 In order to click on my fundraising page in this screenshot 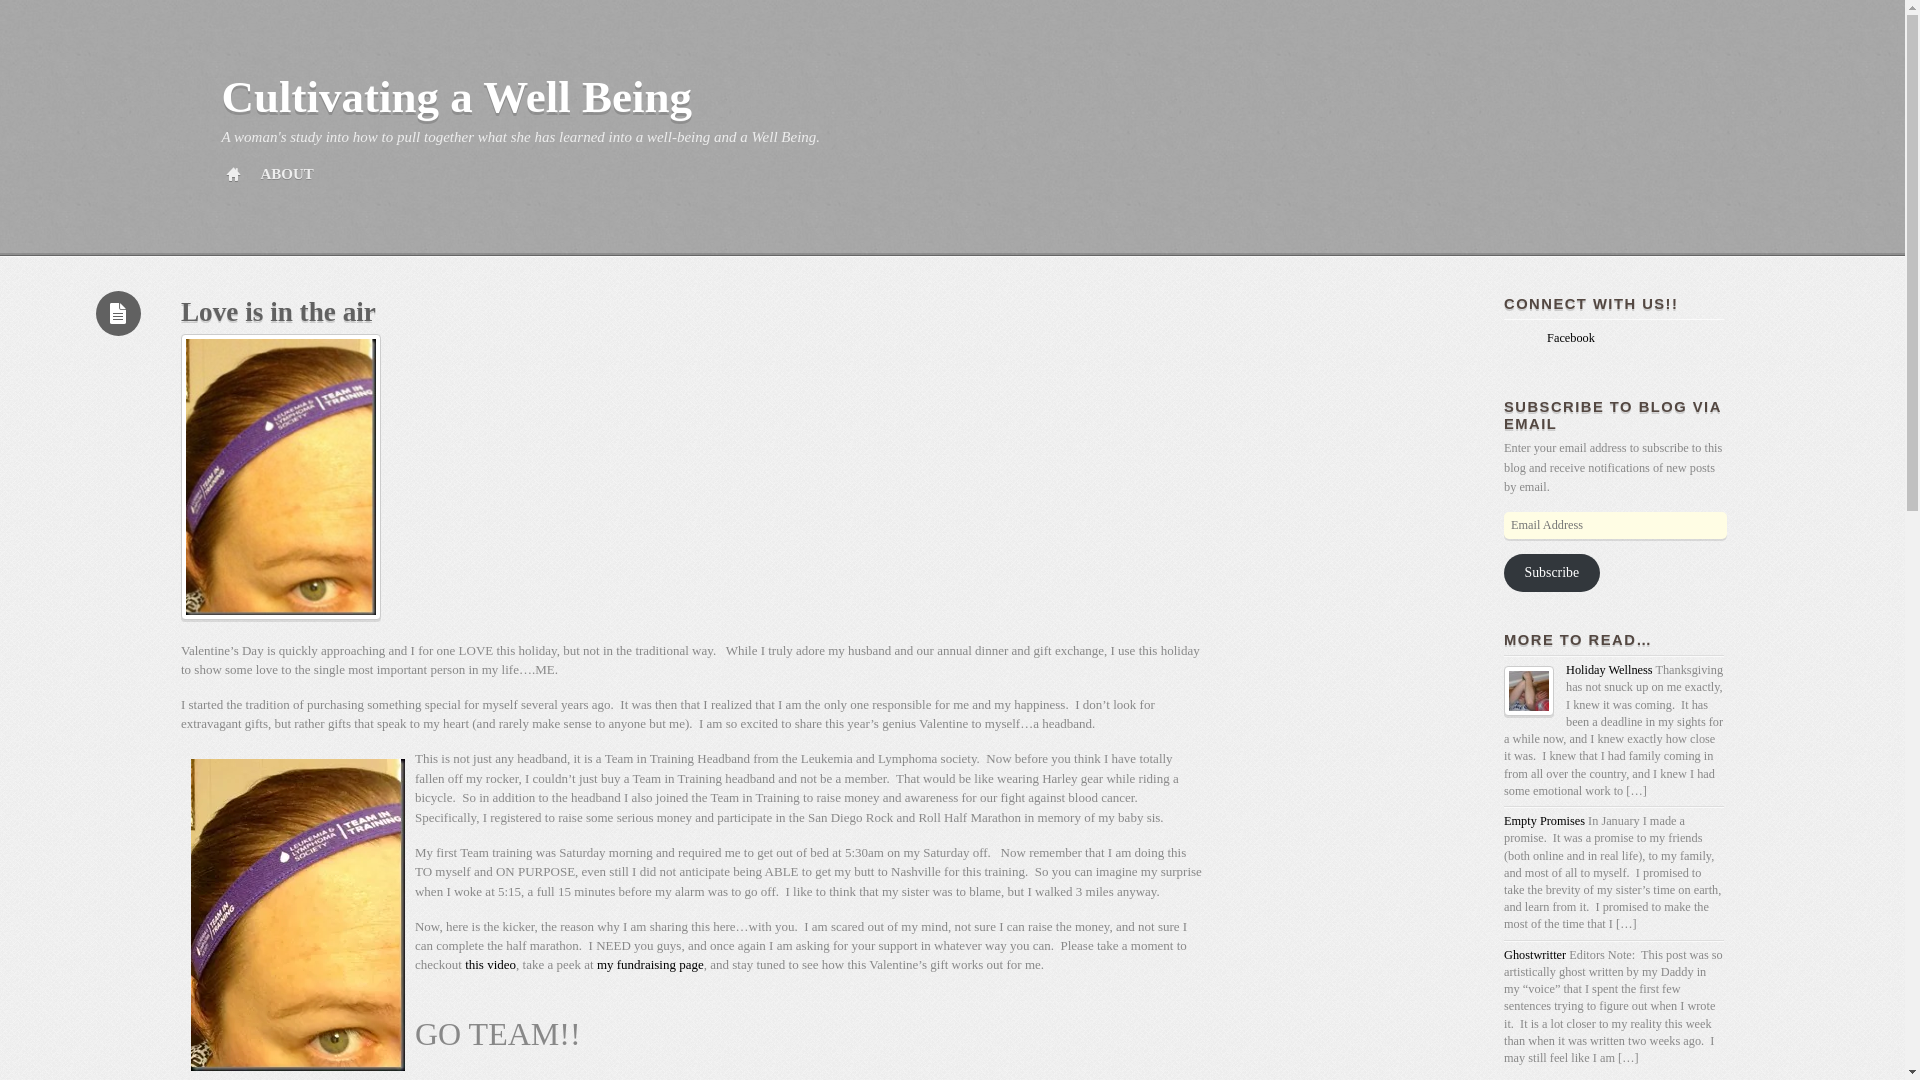, I will do `click(650, 964)`.